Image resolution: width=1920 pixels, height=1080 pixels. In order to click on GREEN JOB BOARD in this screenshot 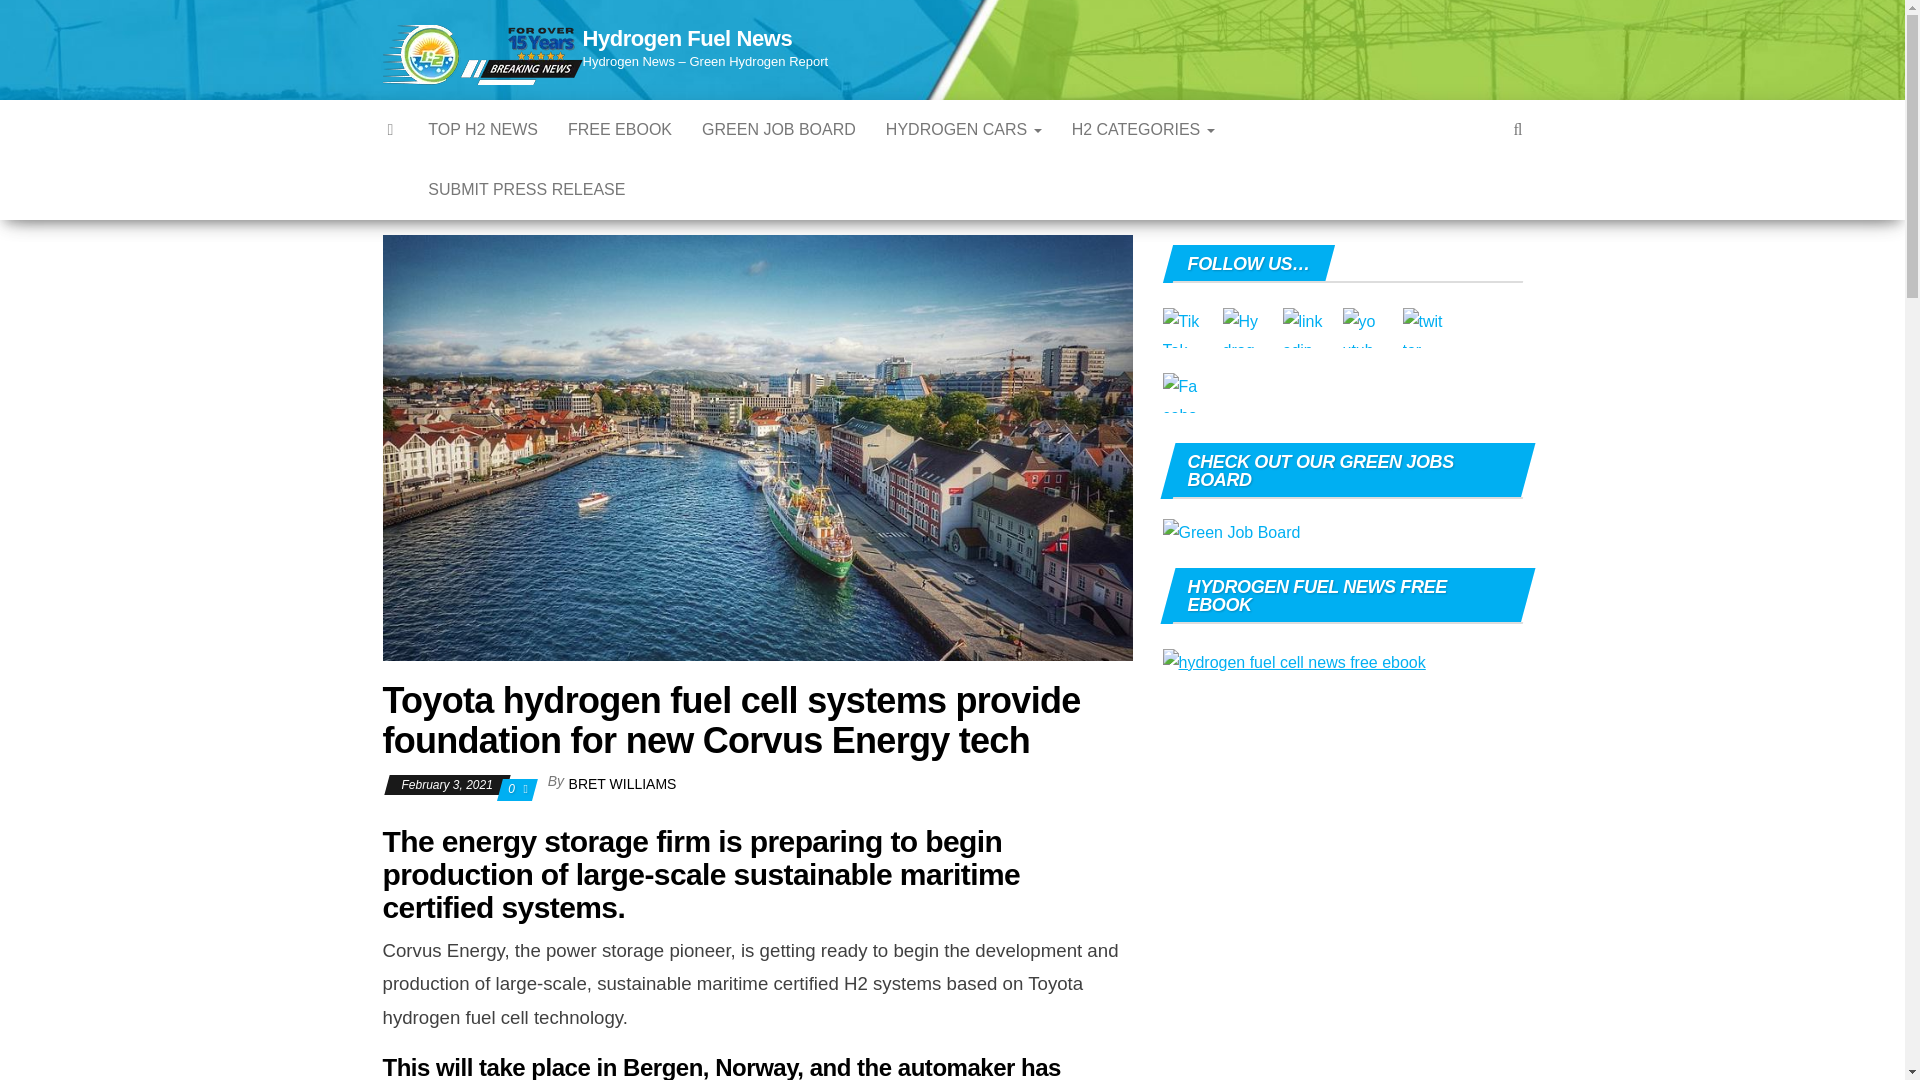, I will do `click(779, 130)`.